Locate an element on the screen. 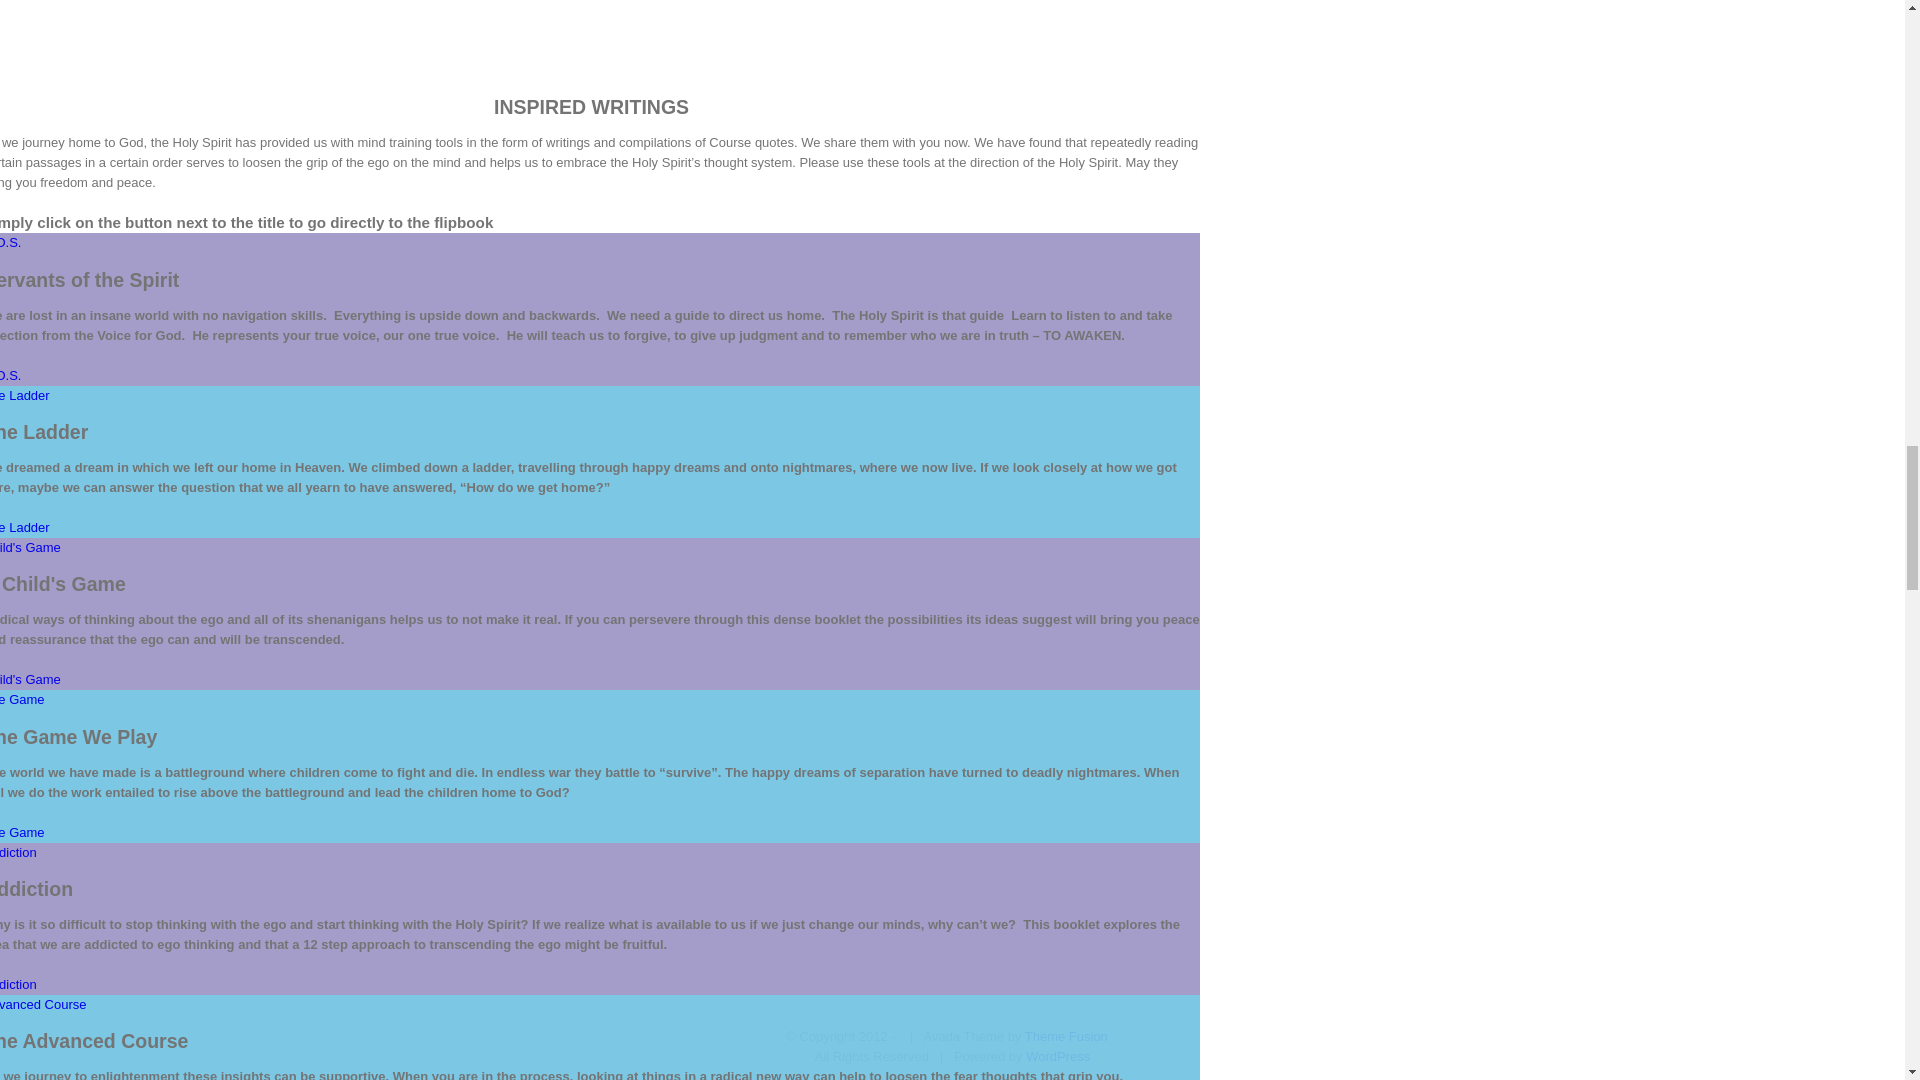 The height and width of the screenshot is (1080, 1920). The Game is located at coordinates (22, 700).